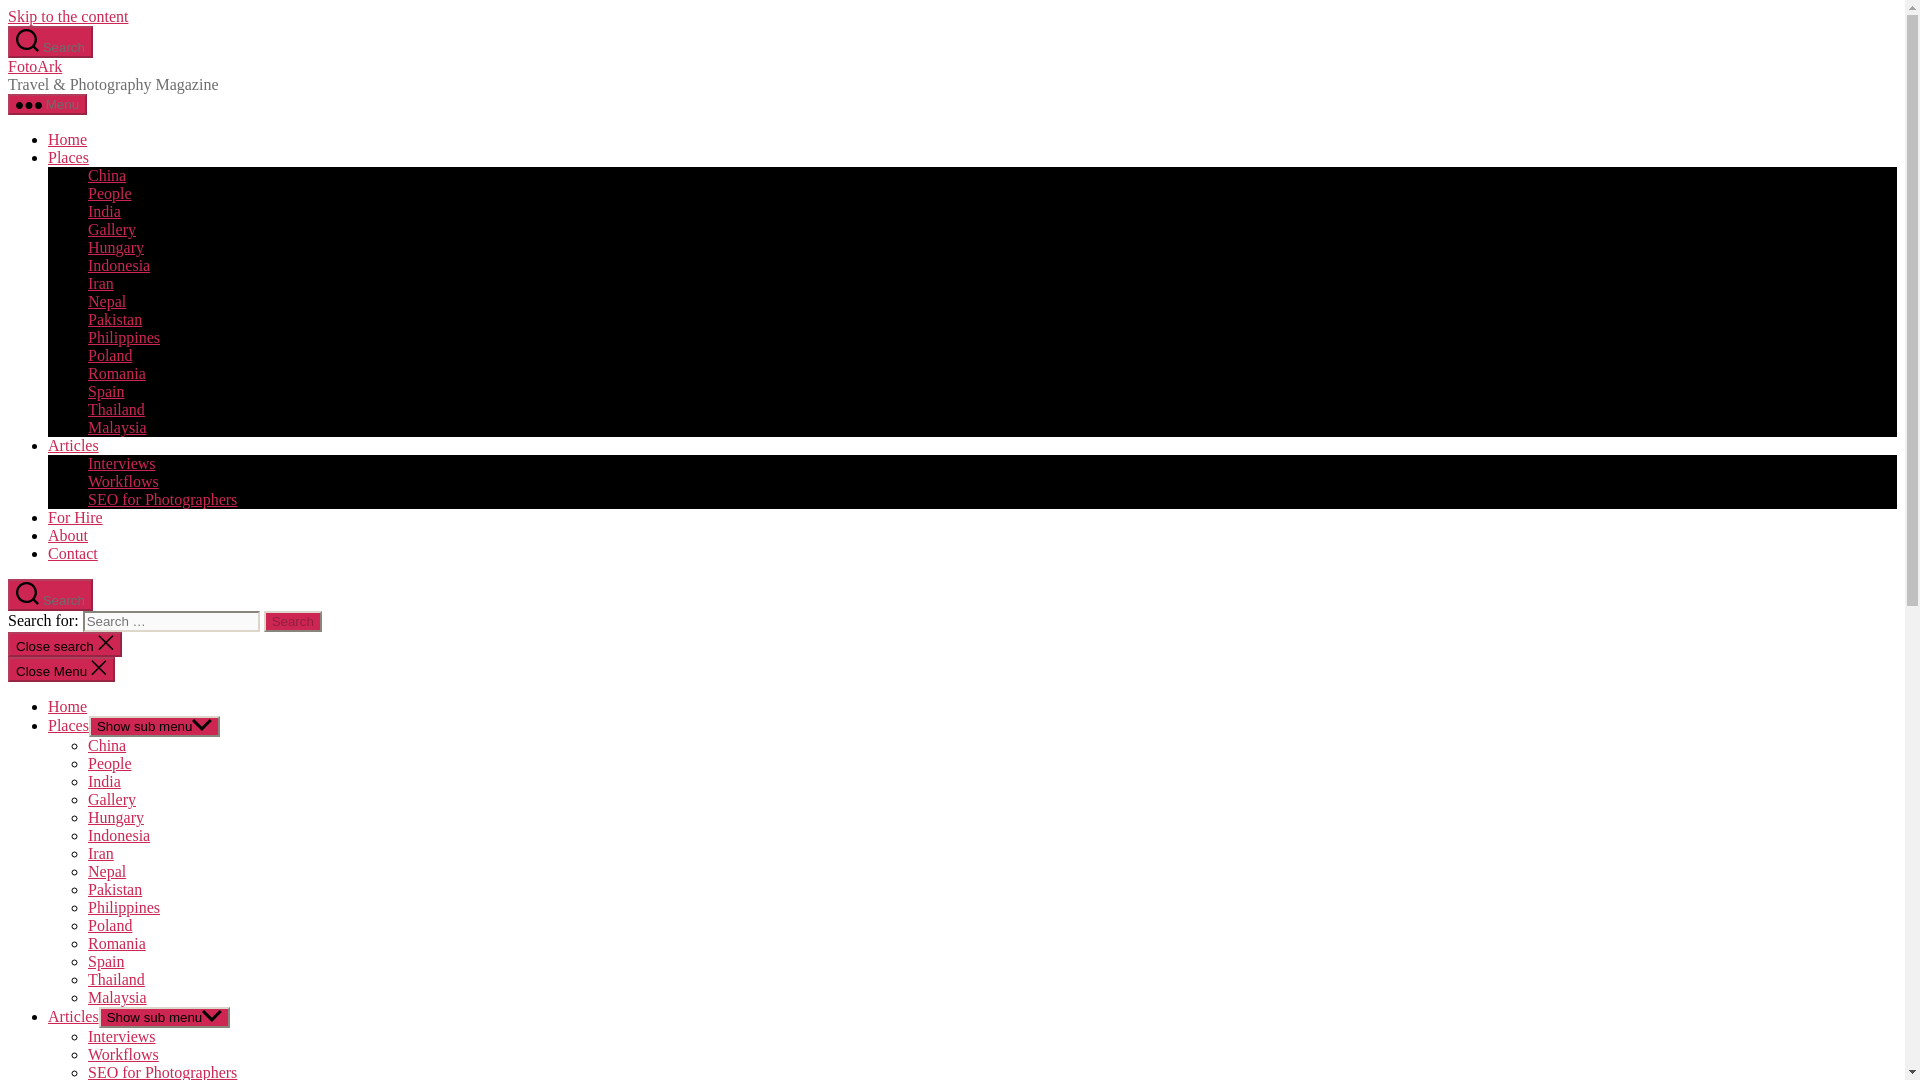 The image size is (1920, 1080). What do you see at coordinates (124, 337) in the screenshot?
I see `Philippines` at bounding box center [124, 337].